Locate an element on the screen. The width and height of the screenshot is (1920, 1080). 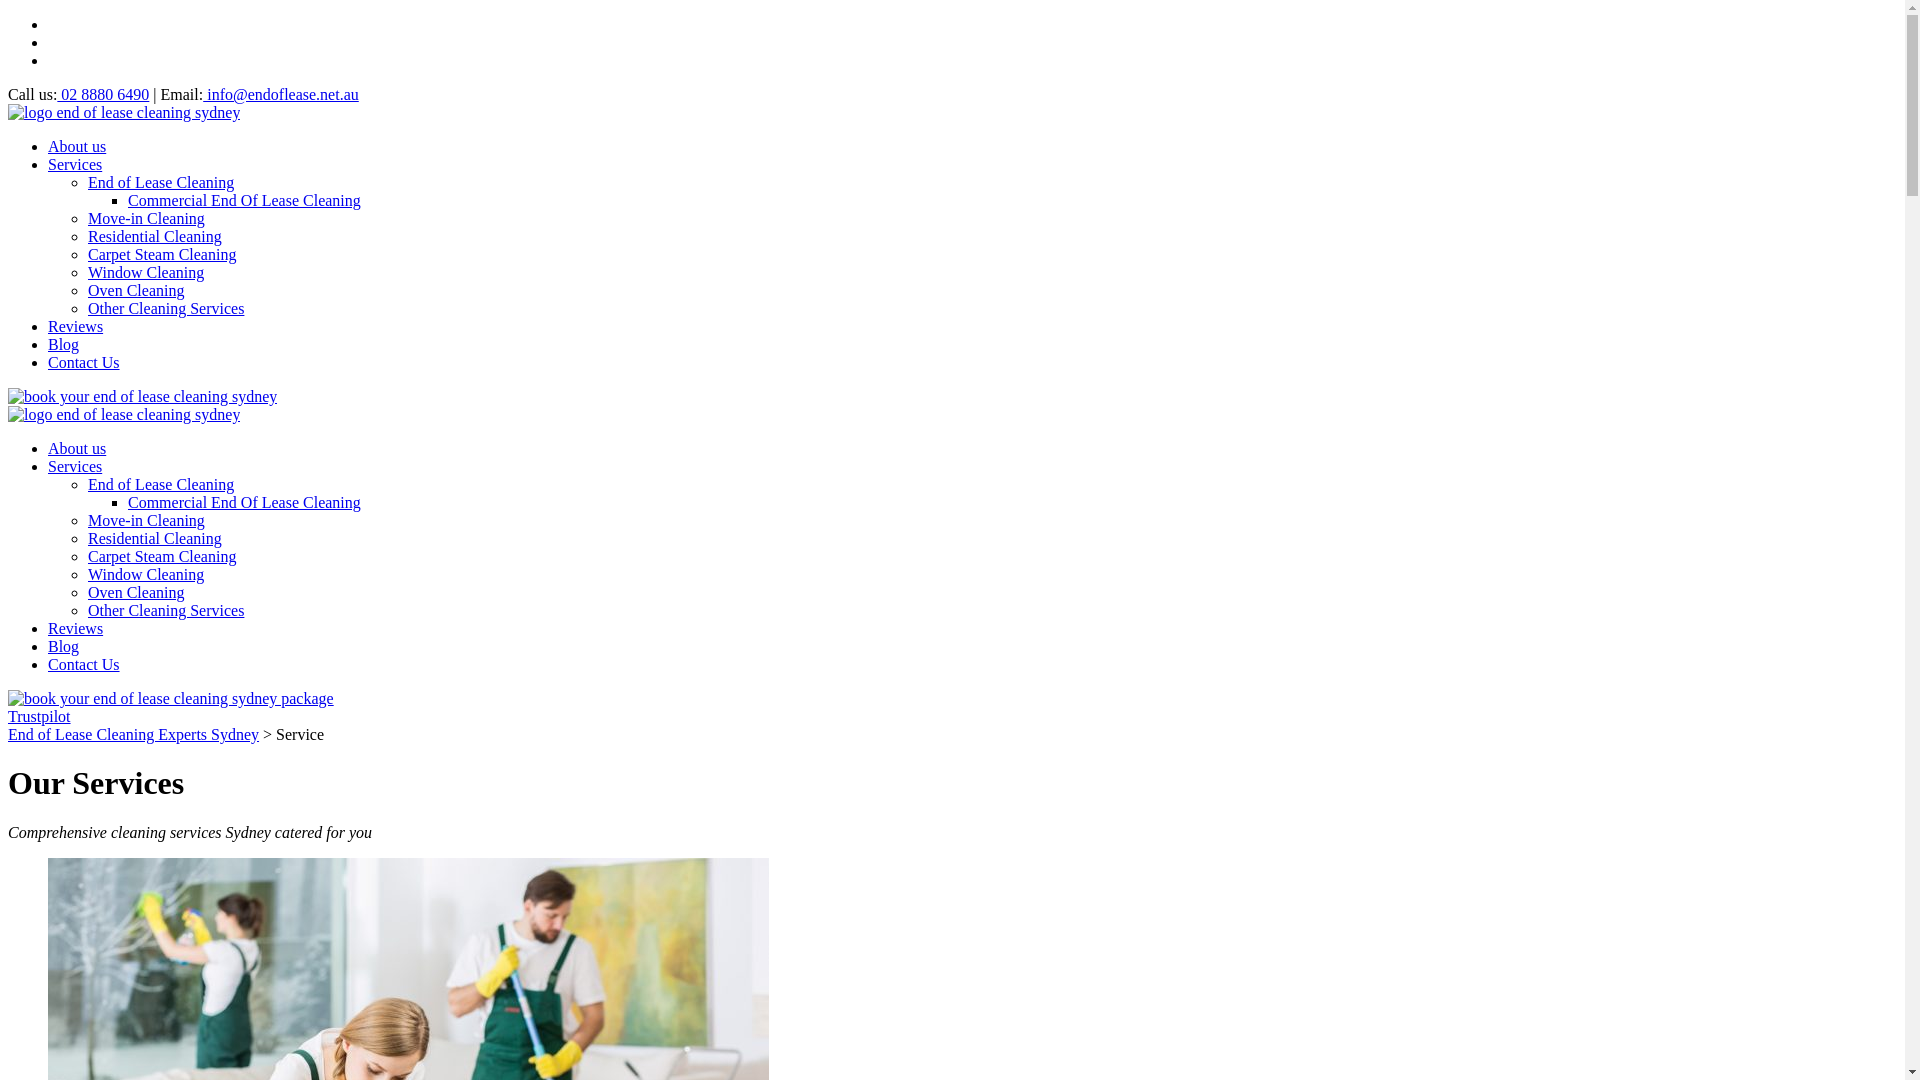
Carpet Steam Cleaning is located at coordinates (162, 556).